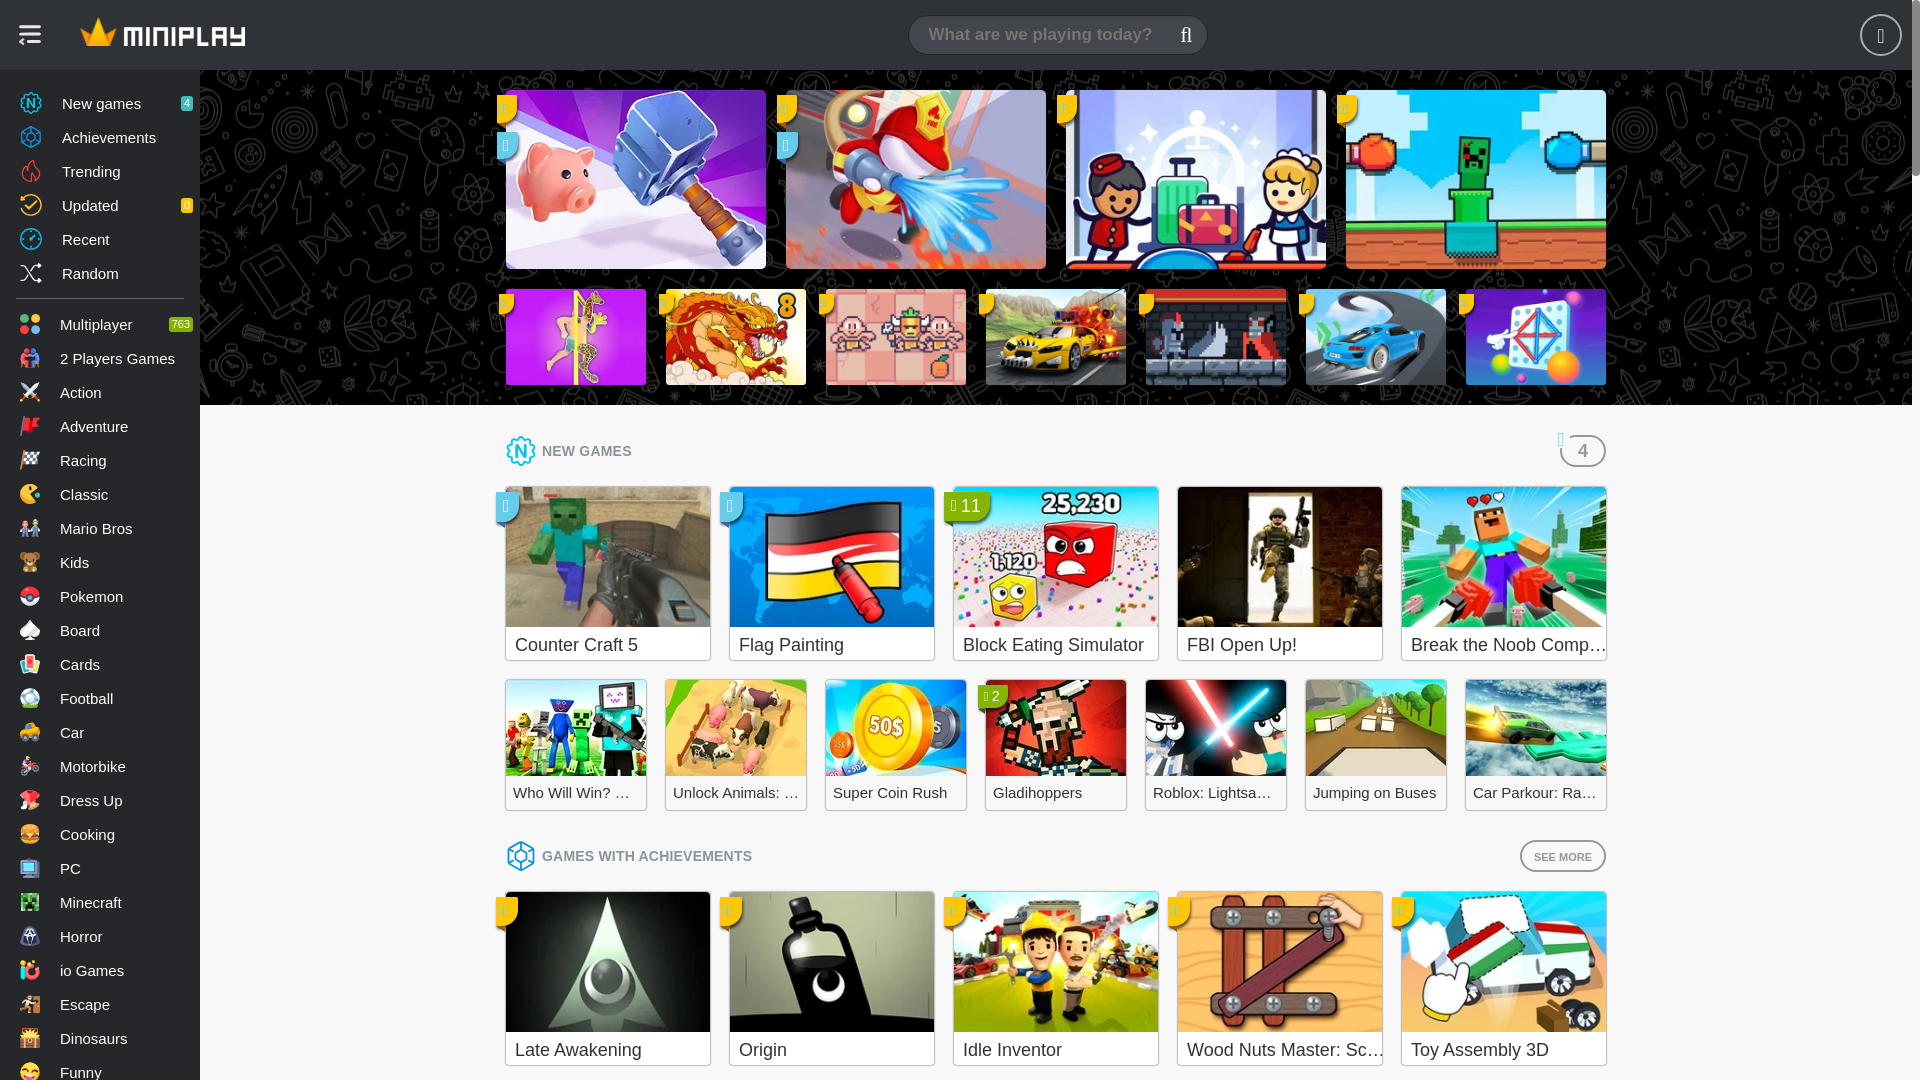 This screenshot has height=1080, width=1920. I want to click on Recent, so click(100, 392).